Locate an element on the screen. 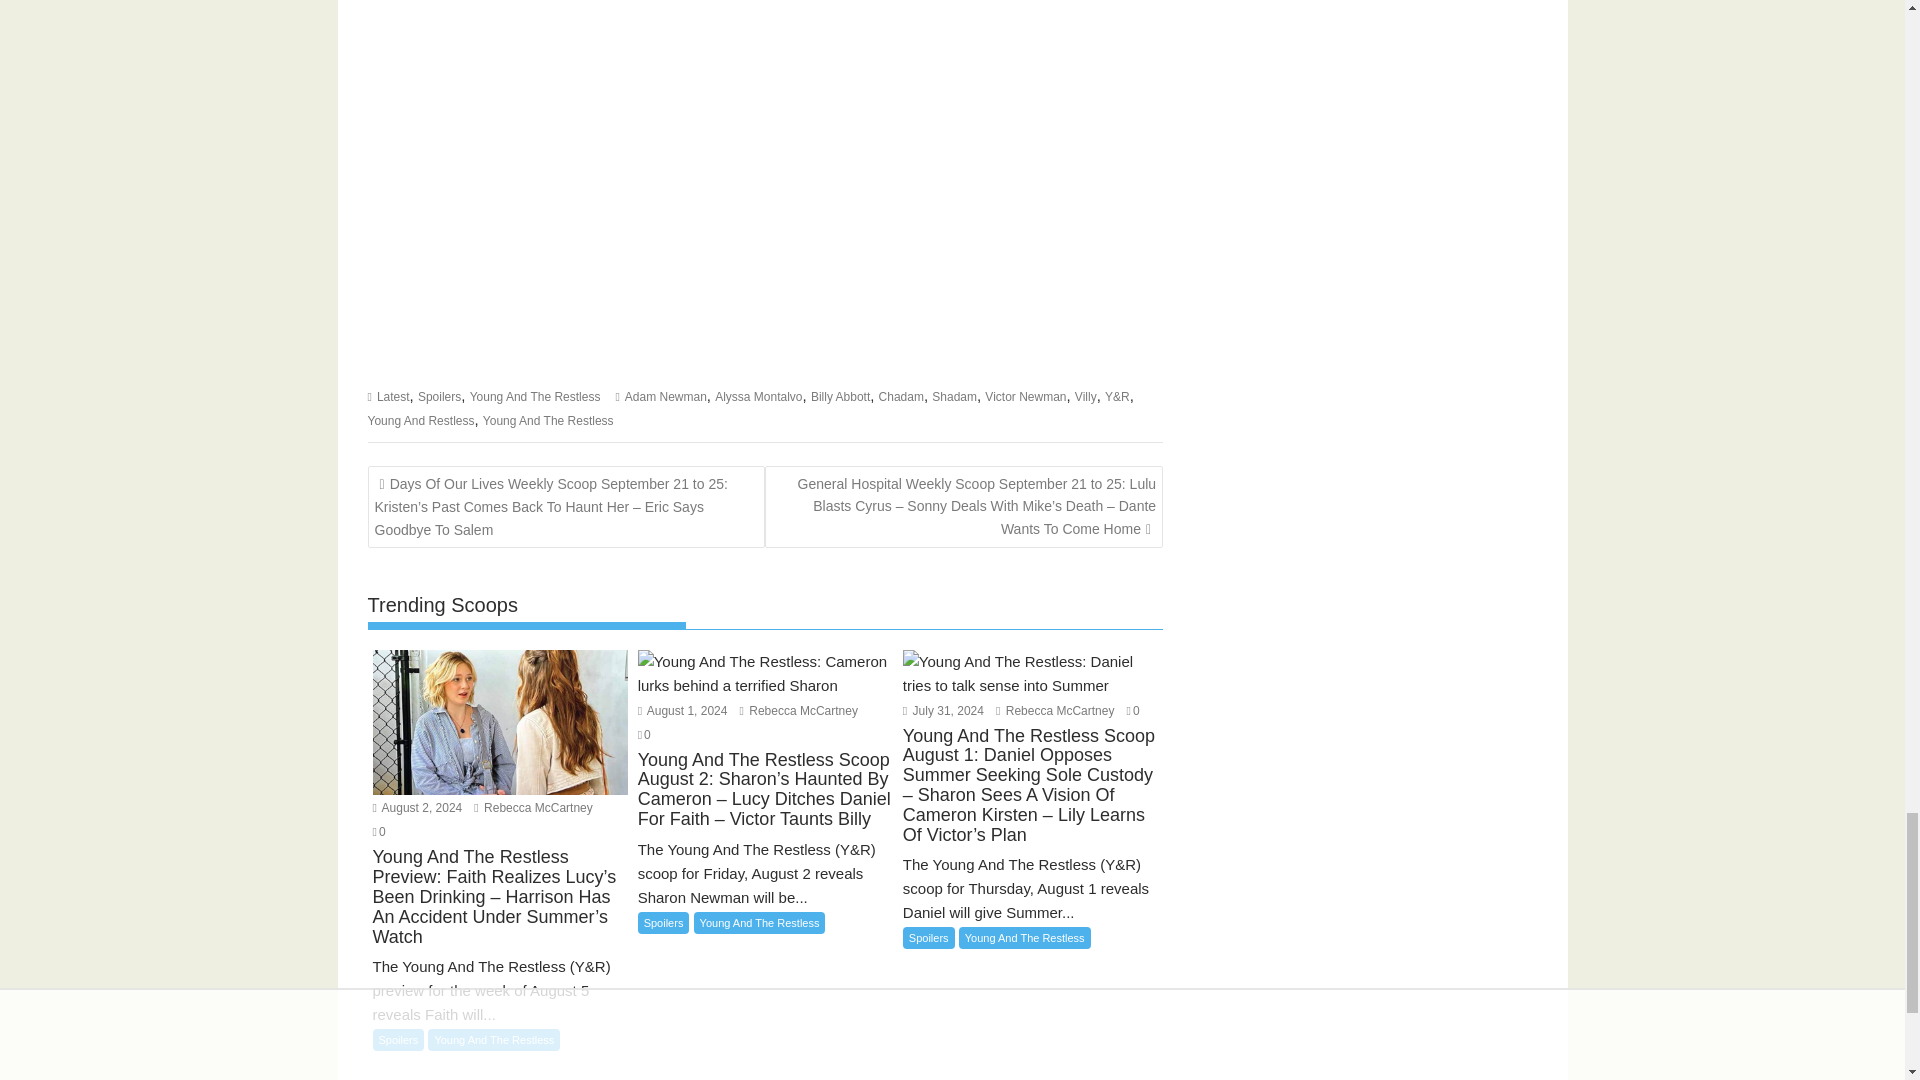  Rebecca McCartney is located at coordinates (1054, 711).